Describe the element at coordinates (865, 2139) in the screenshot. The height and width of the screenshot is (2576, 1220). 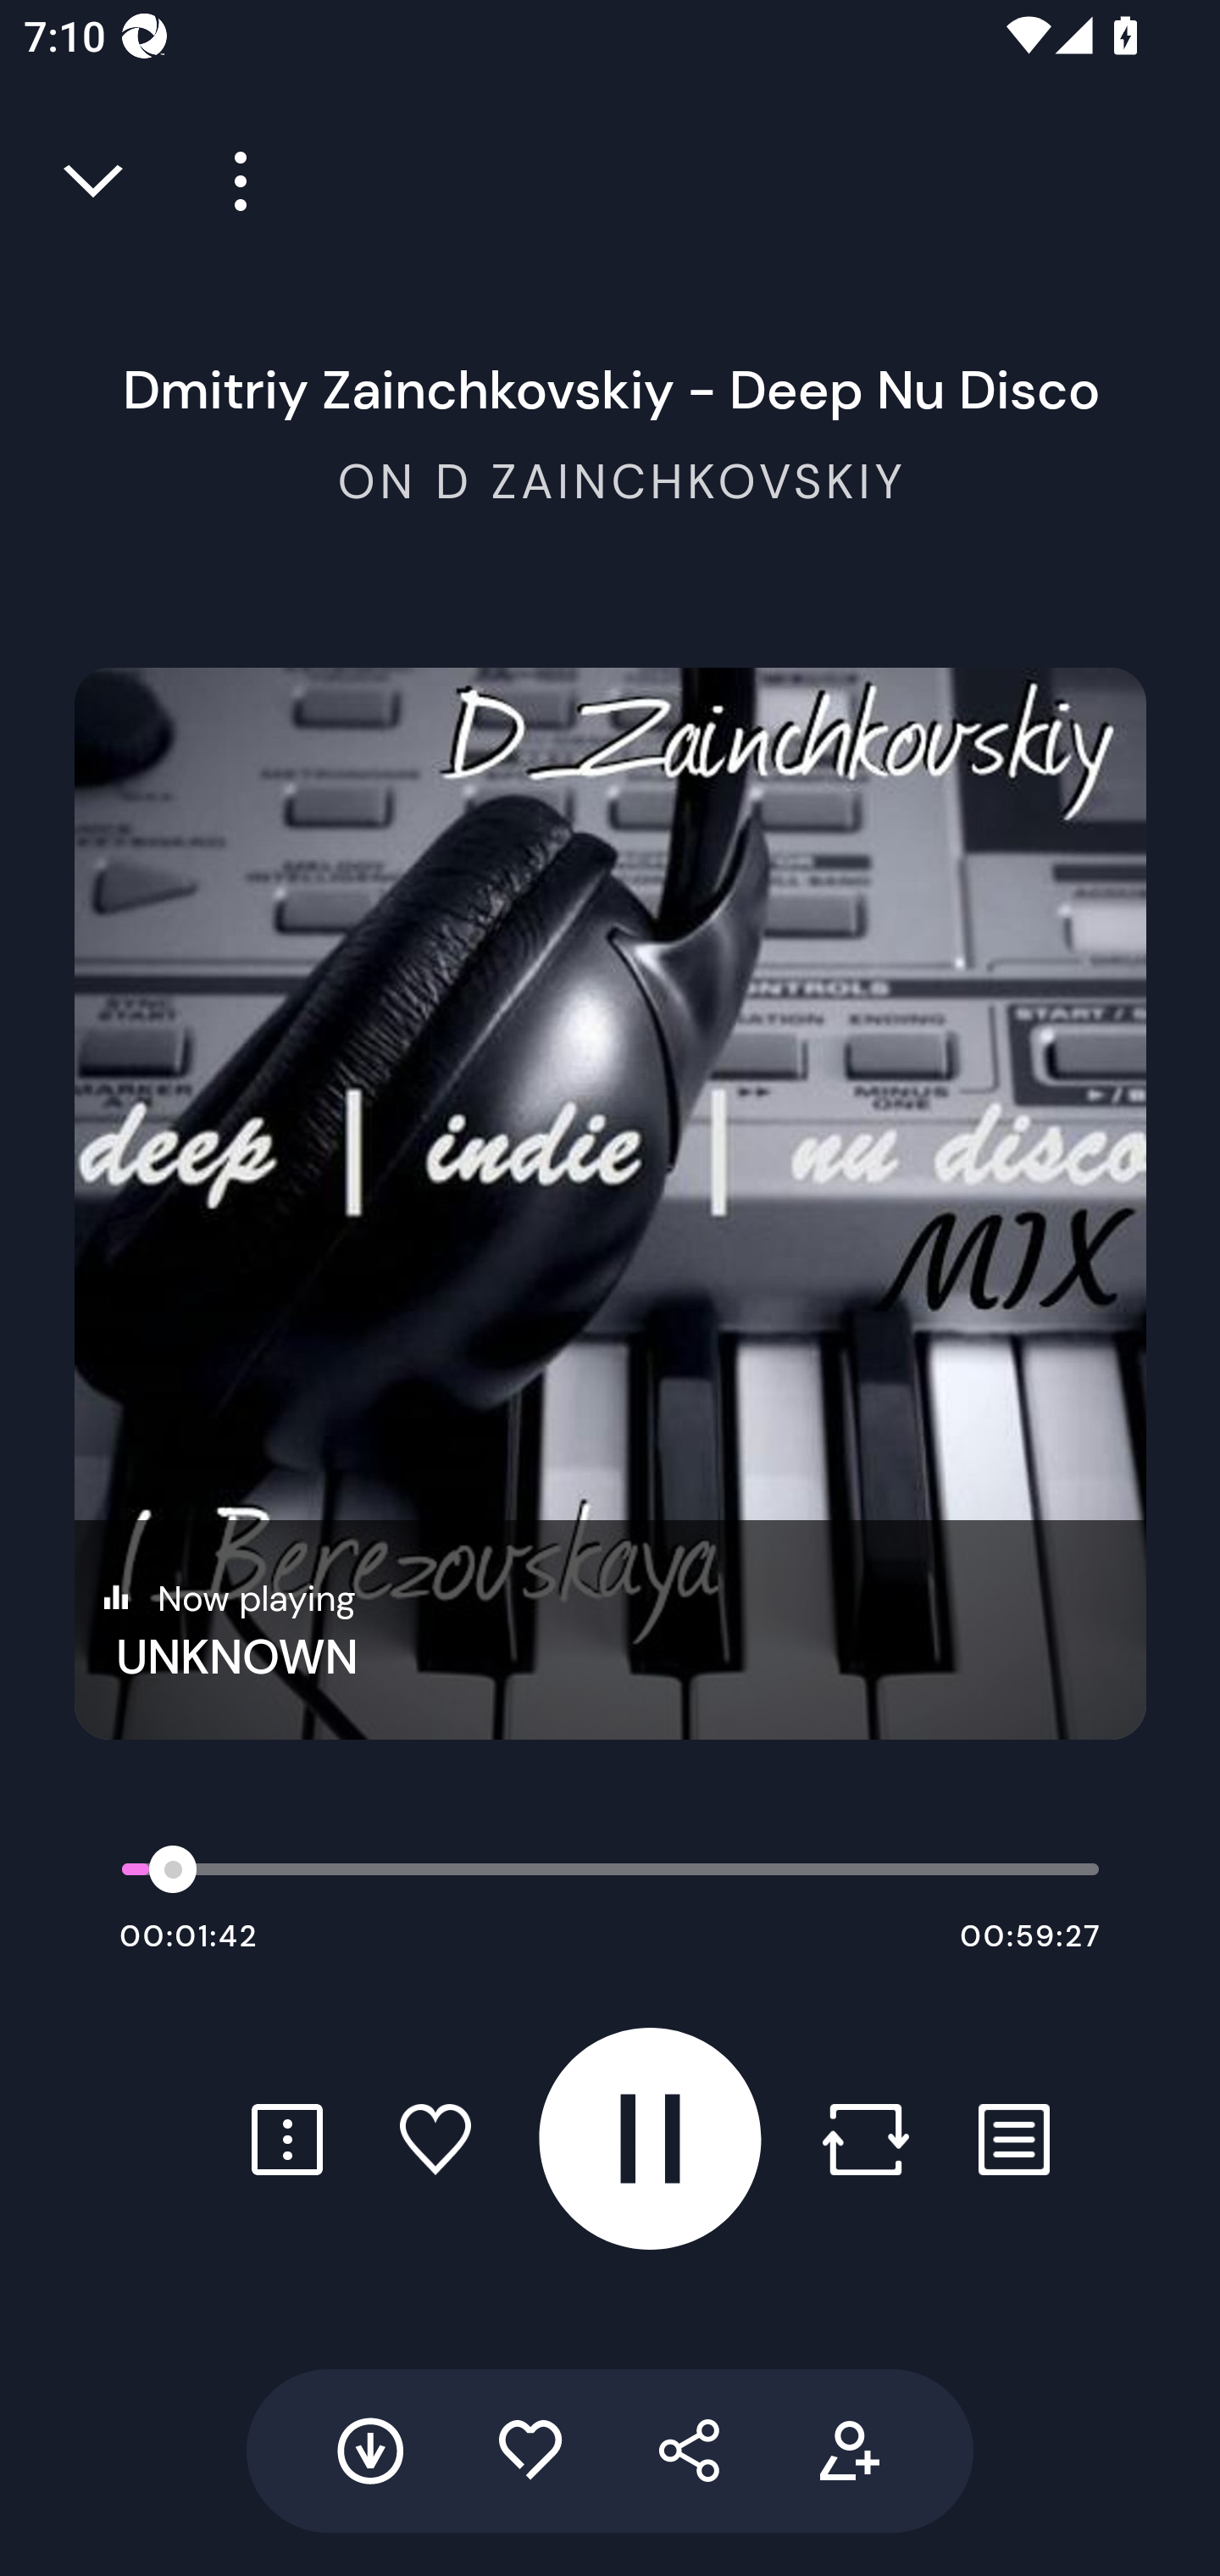
I see `Repost button` at that location.